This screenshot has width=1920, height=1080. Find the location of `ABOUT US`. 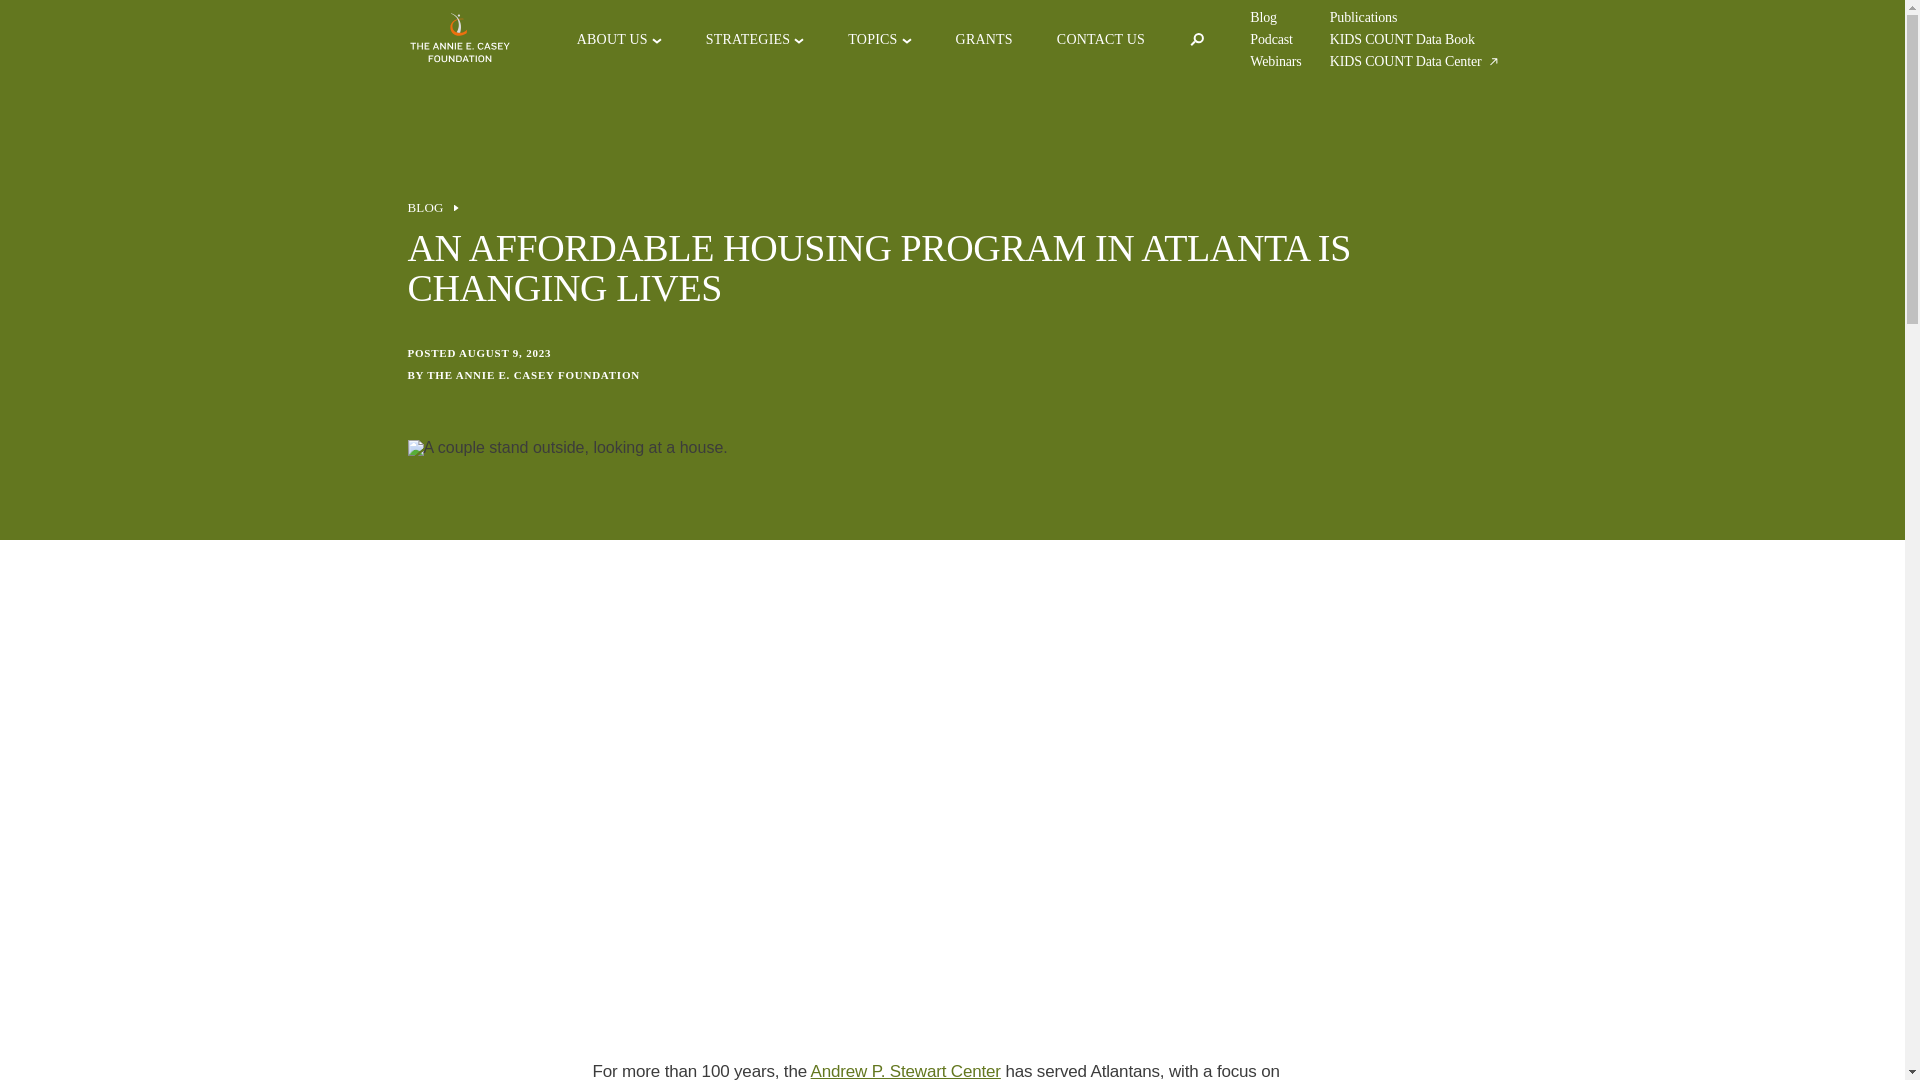

ABOUT US is located at coordinates (612, 40).